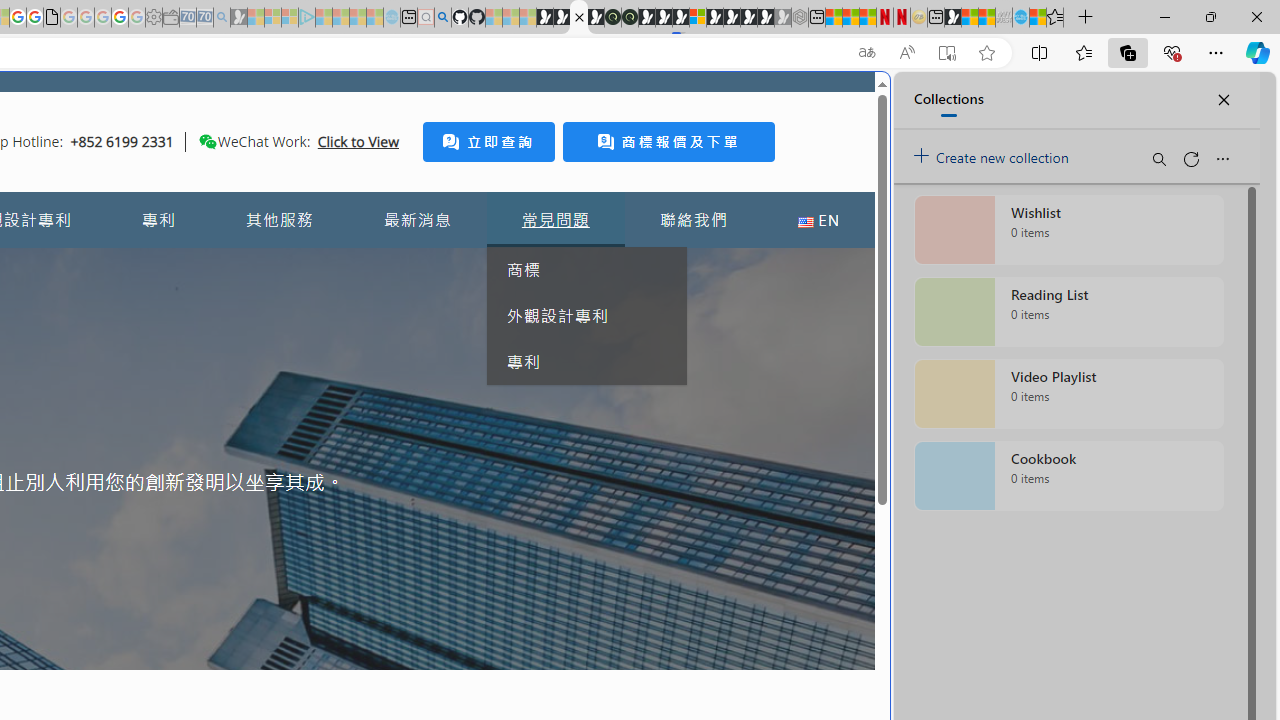 This screenshot has height=720, width=1280. What do you see at coordinates (970, 18) in the screenshot?
I see `World - MSN` at bounding box center [970, 18].